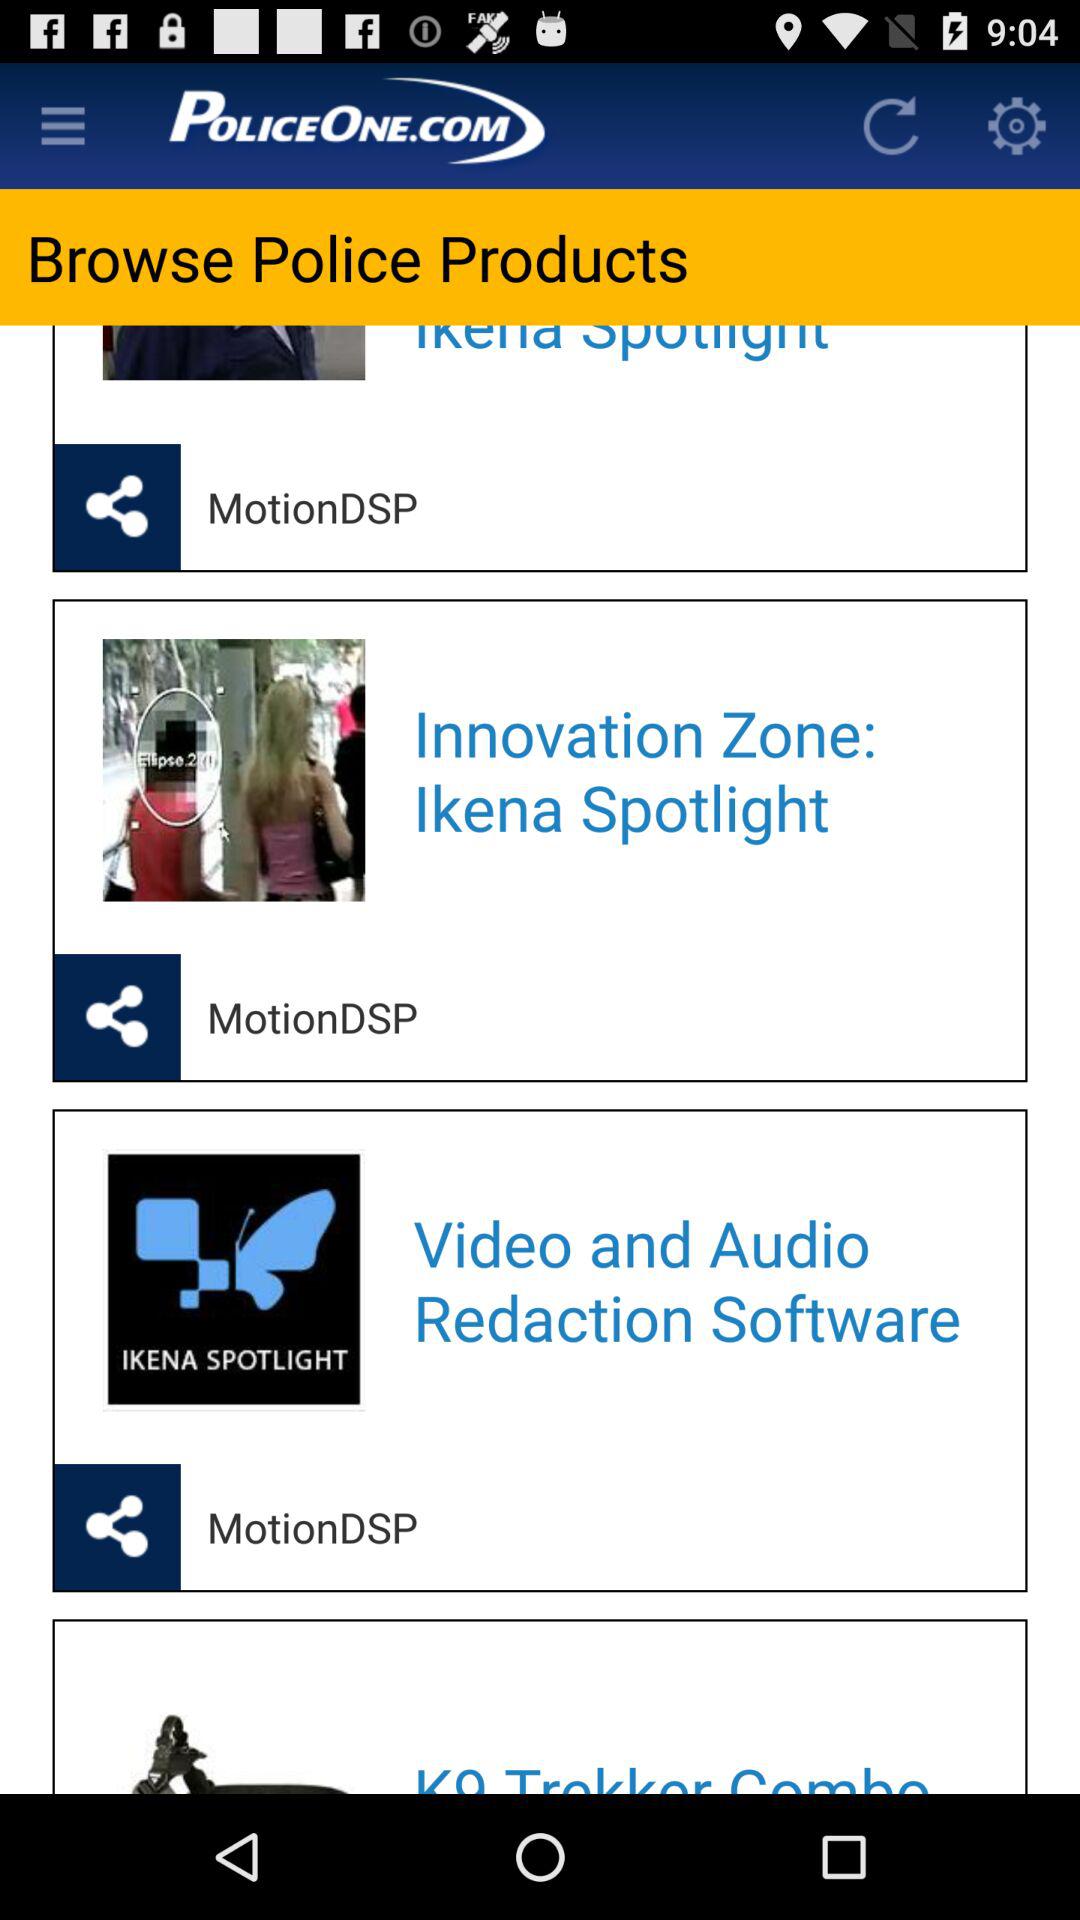 The height and width of the screenshot is (1920, 1080). Describe the element at coordinates (117, 1017) in the screenshot. I see `share product` at that location.